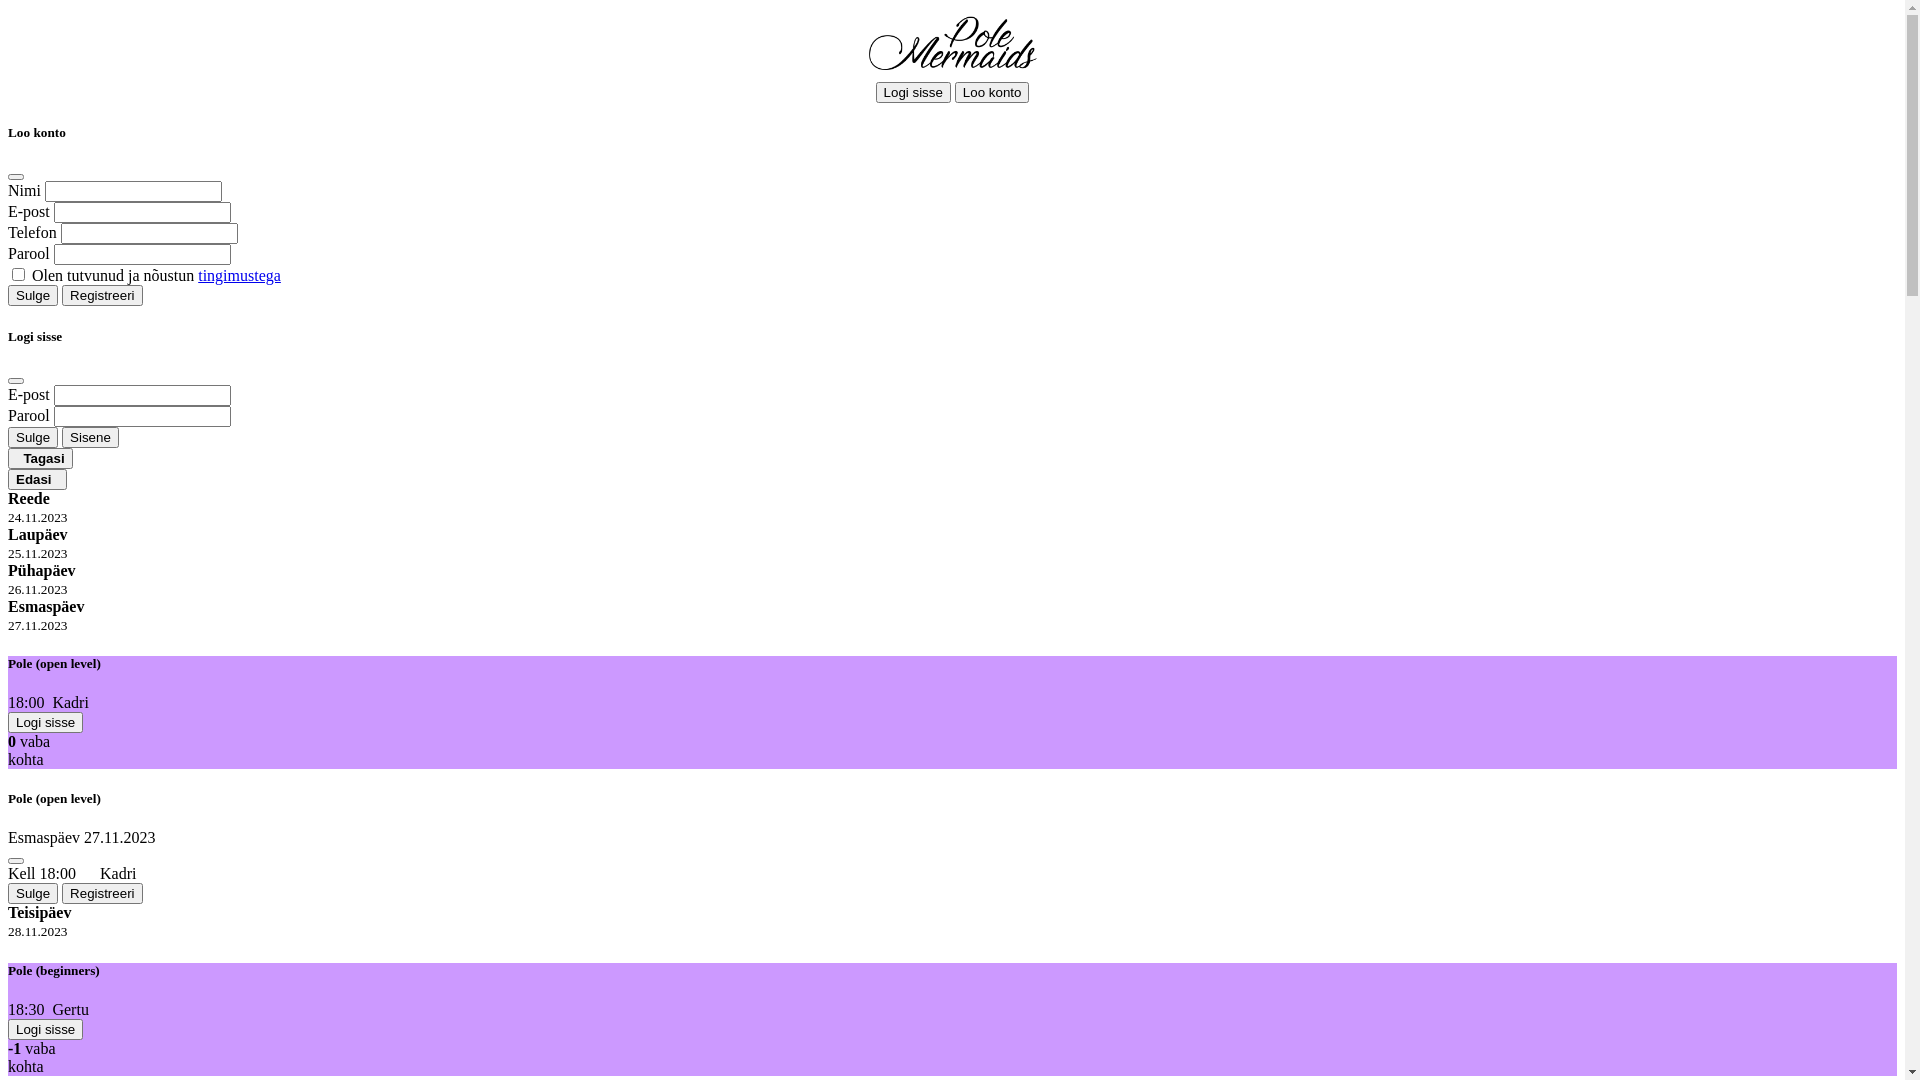  Describe the element at coordinates (46, 1030) in the screenshot. I see `Logi sisse` at that location.